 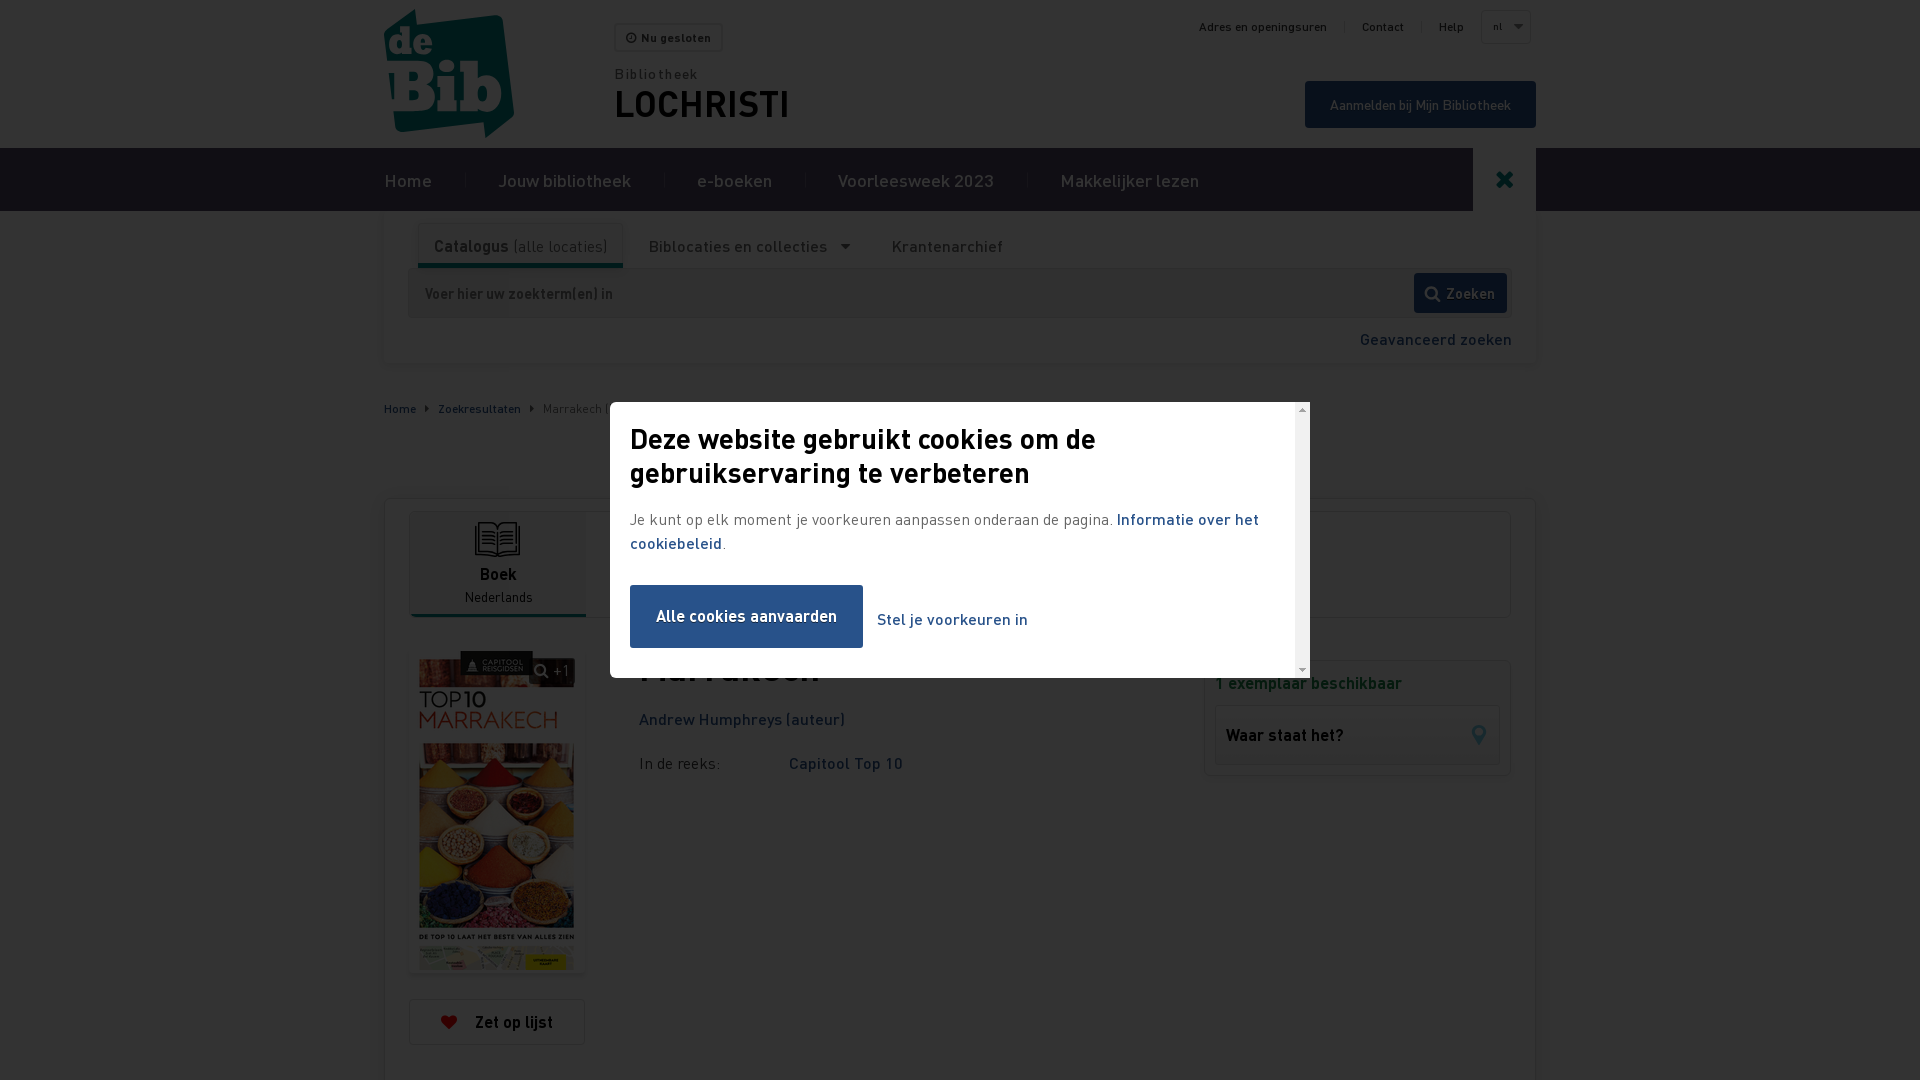 What do you see at coordinates (742, 718) in the screenshot?
I see `Andrew Humphreys (auteur)` at bounding box center [742, 718].